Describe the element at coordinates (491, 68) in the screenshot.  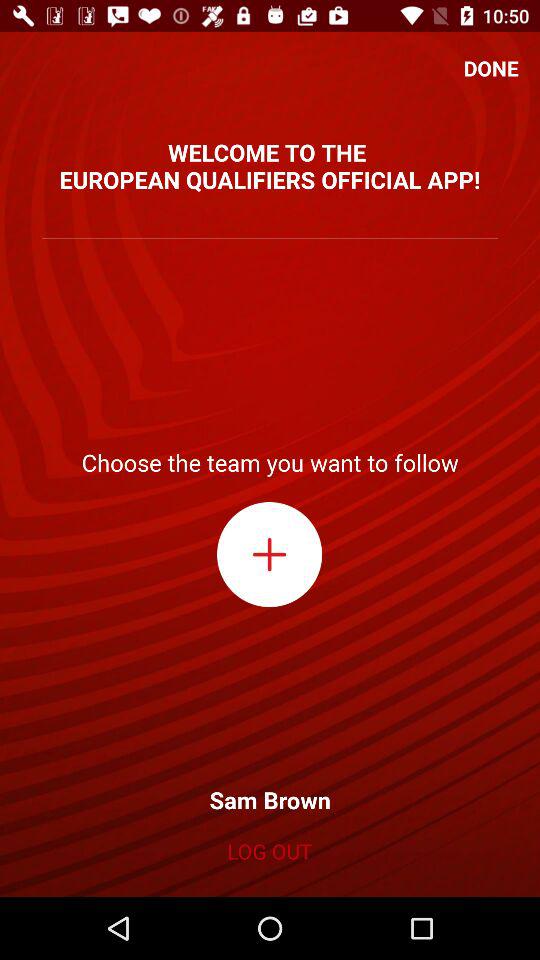
I see `turn off icon at the top right corner` at that location.